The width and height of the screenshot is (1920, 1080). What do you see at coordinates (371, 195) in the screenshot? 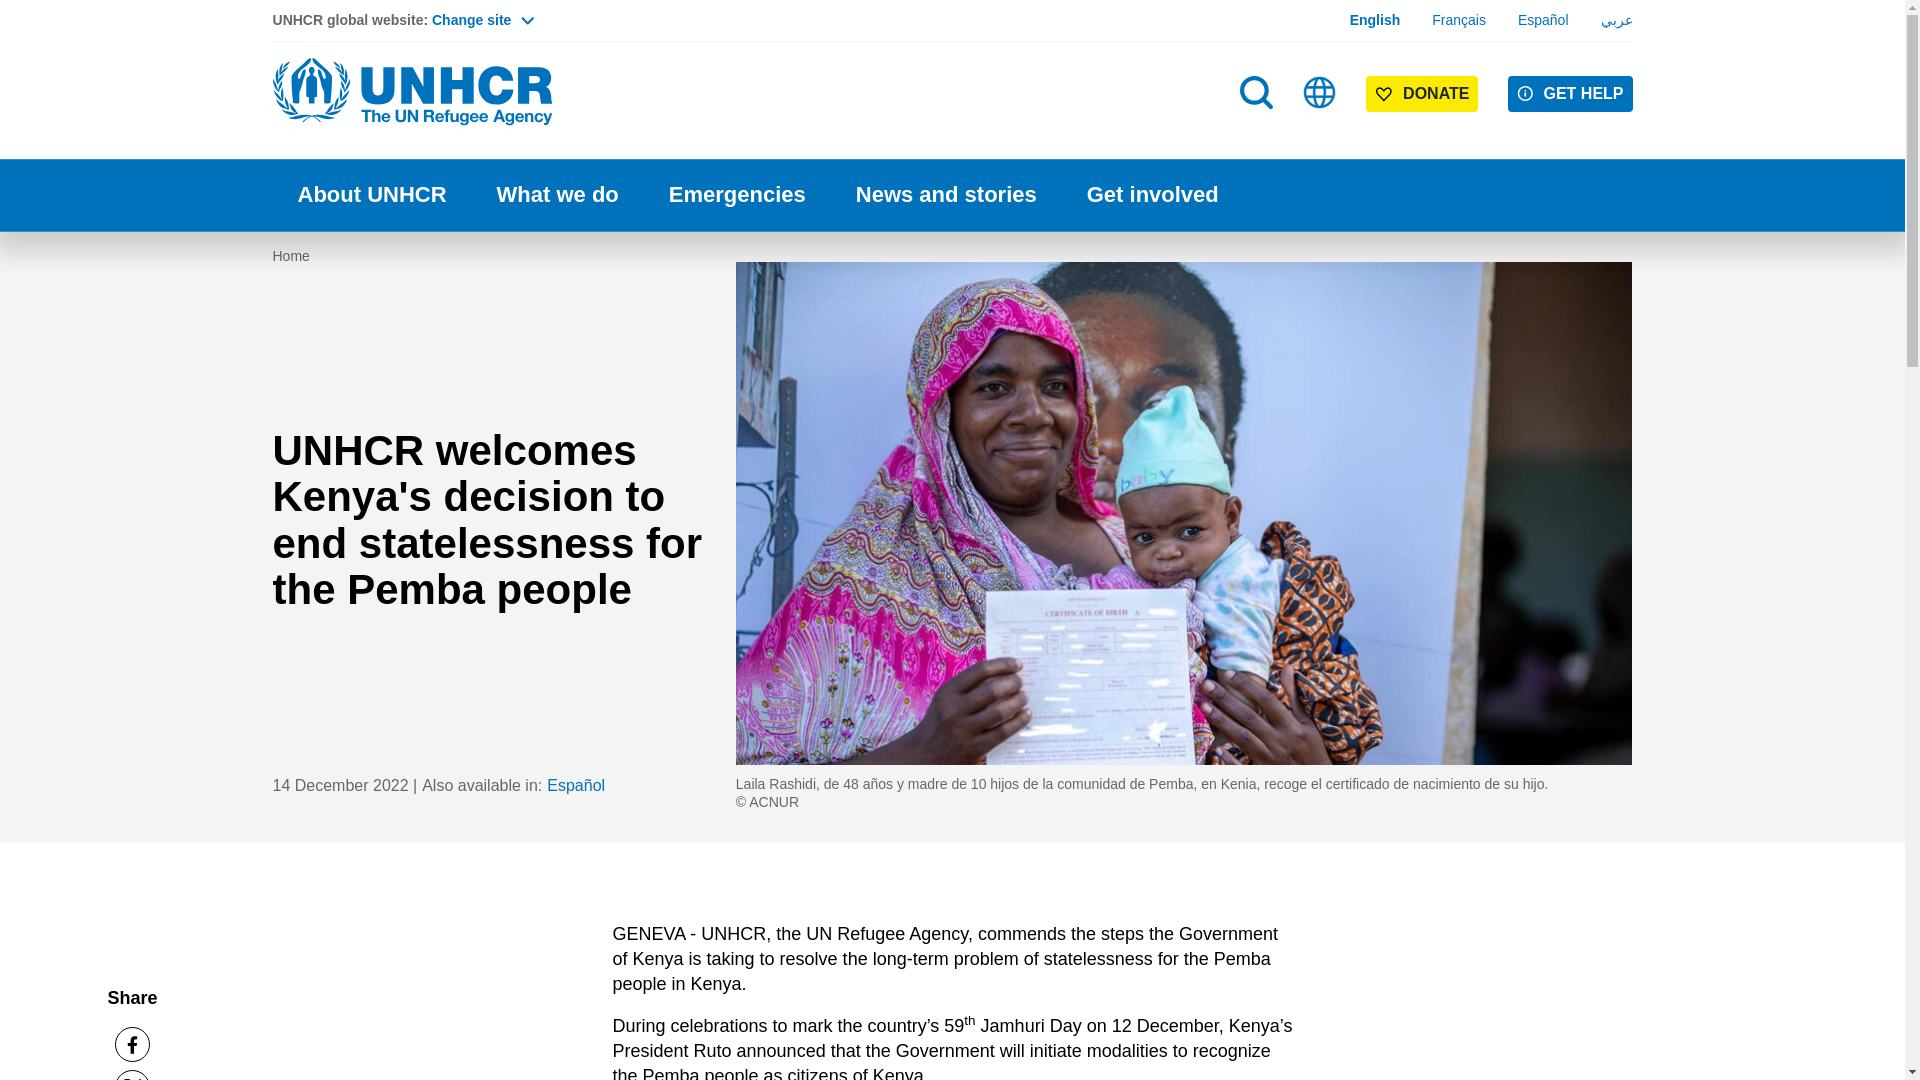
I see `About UNHCR` at bounding box center [371, 195].